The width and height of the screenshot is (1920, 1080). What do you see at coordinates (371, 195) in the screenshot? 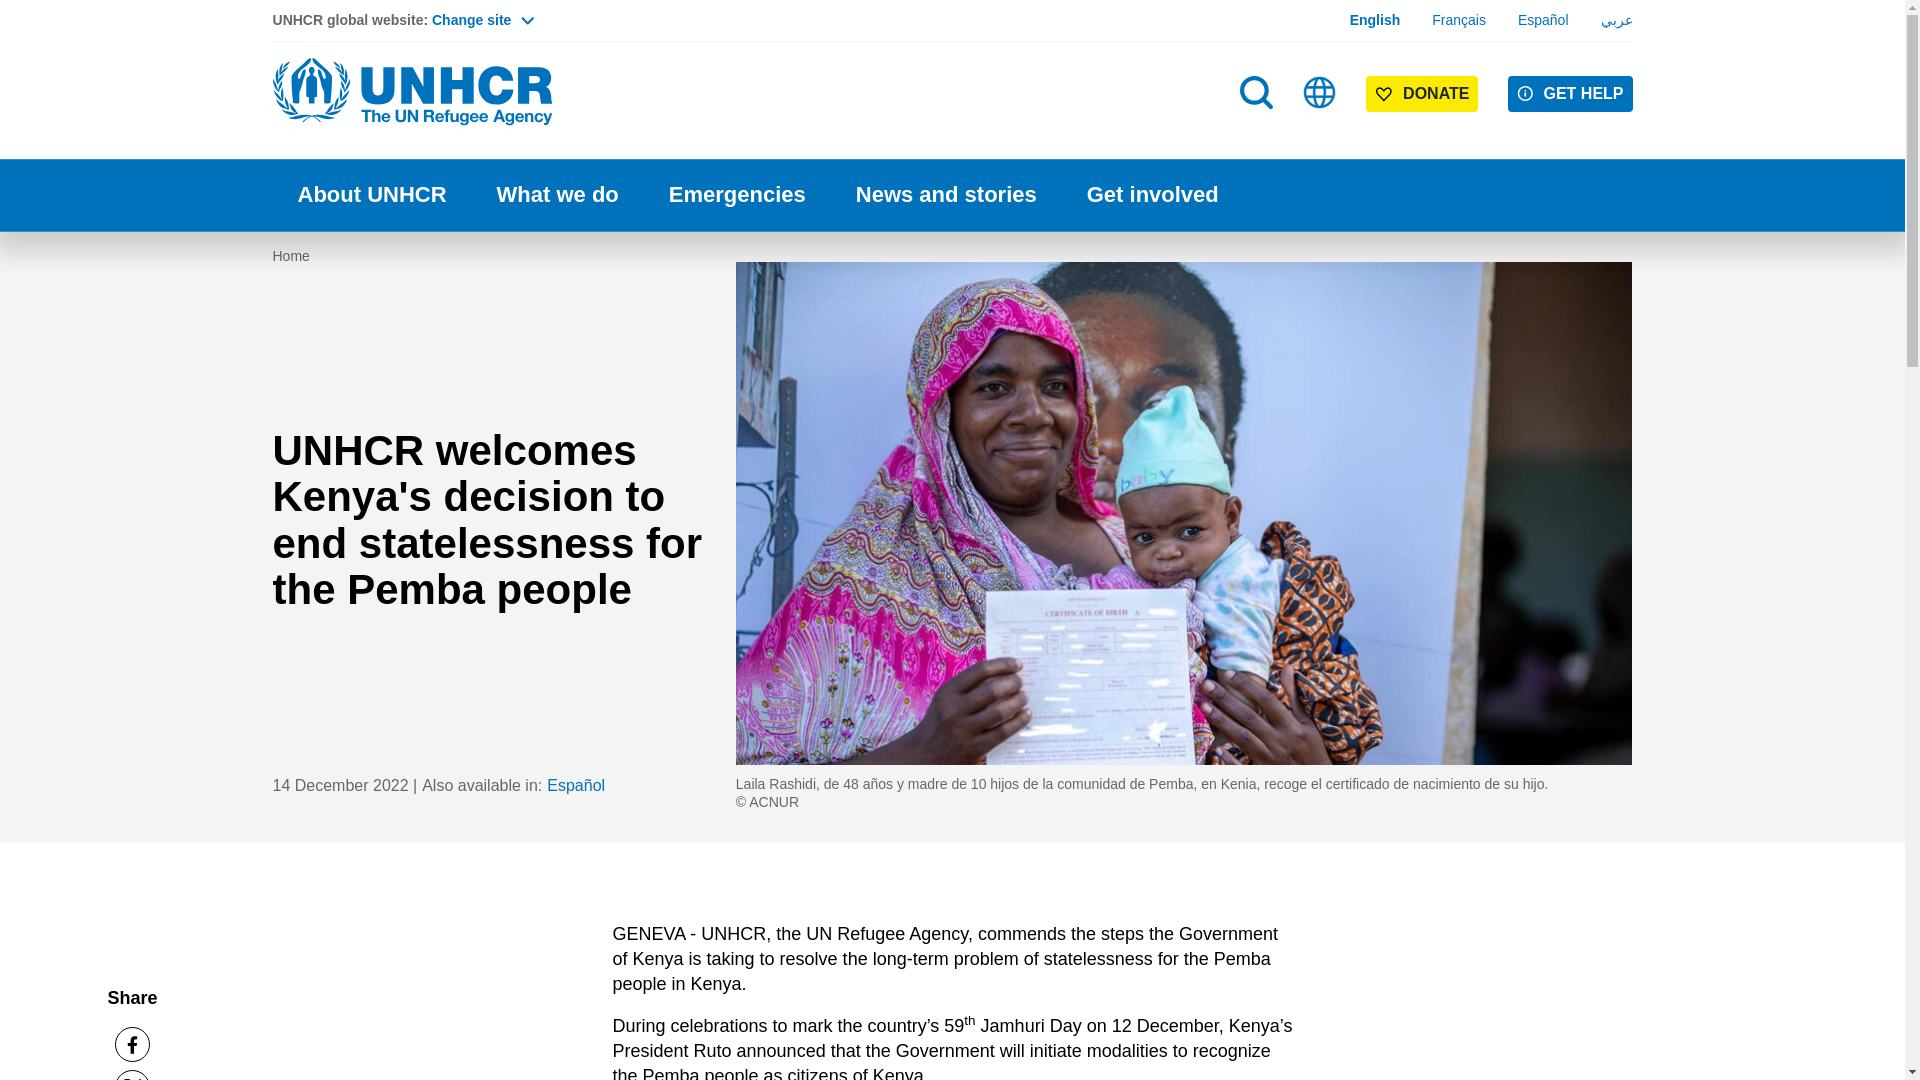
I see `About UNHCR` at bounding box center [371, 195].